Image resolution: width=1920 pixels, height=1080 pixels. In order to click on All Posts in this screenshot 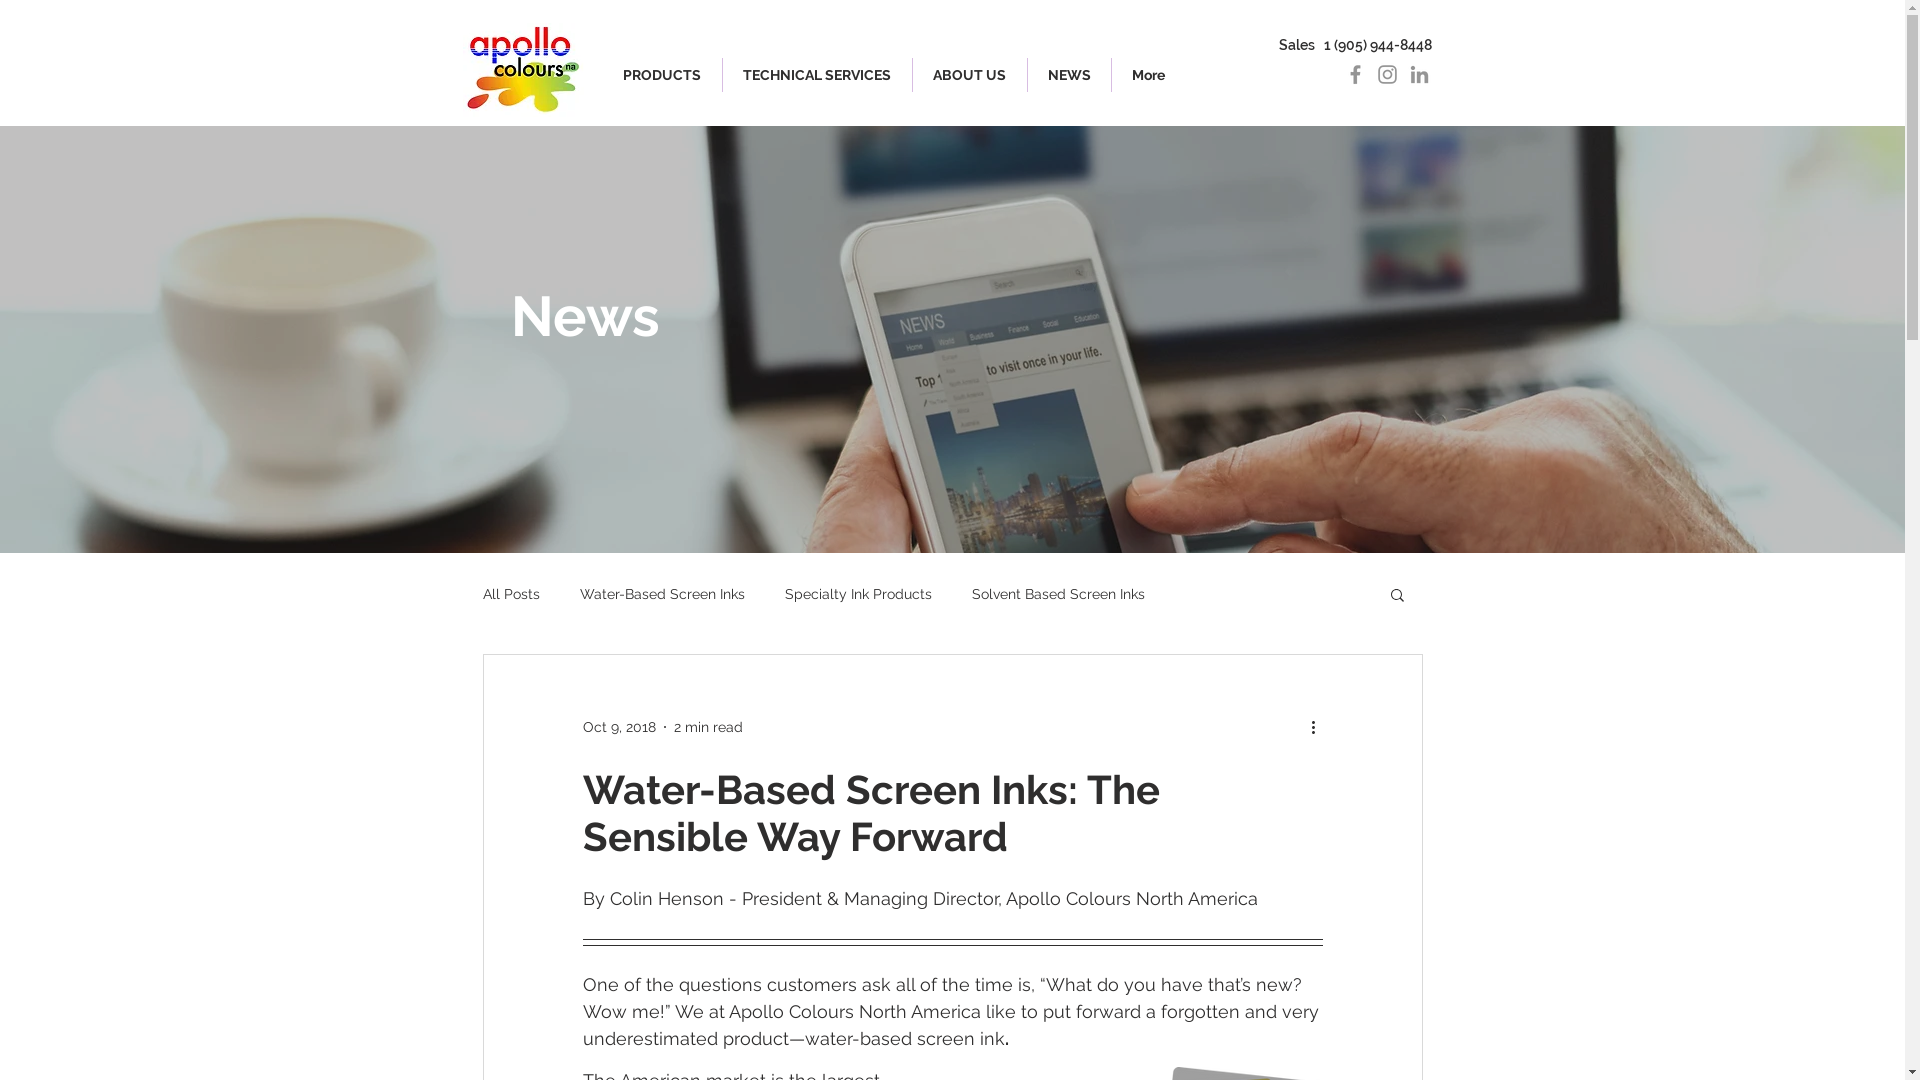, I will do `click(510, 594)`.